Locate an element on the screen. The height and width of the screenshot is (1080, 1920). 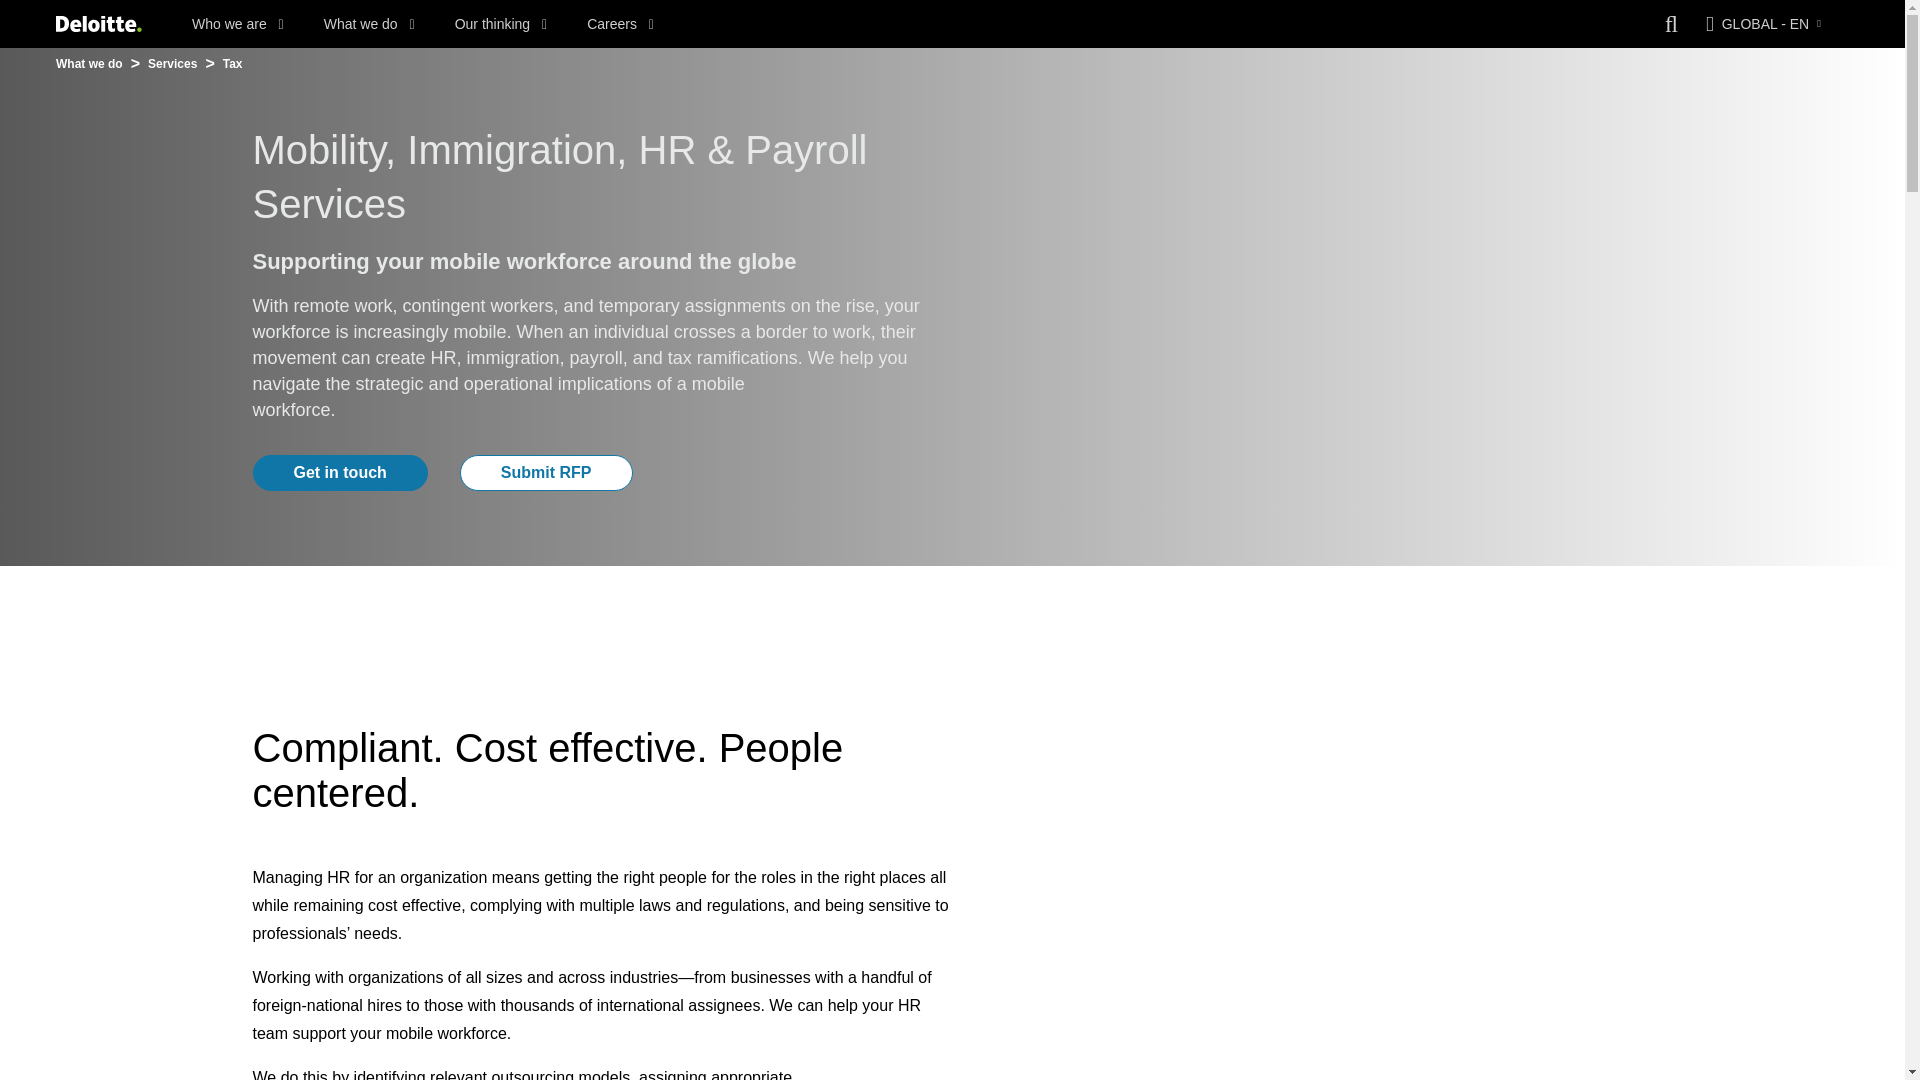
Deloitte is located at coordinates (98, 24).